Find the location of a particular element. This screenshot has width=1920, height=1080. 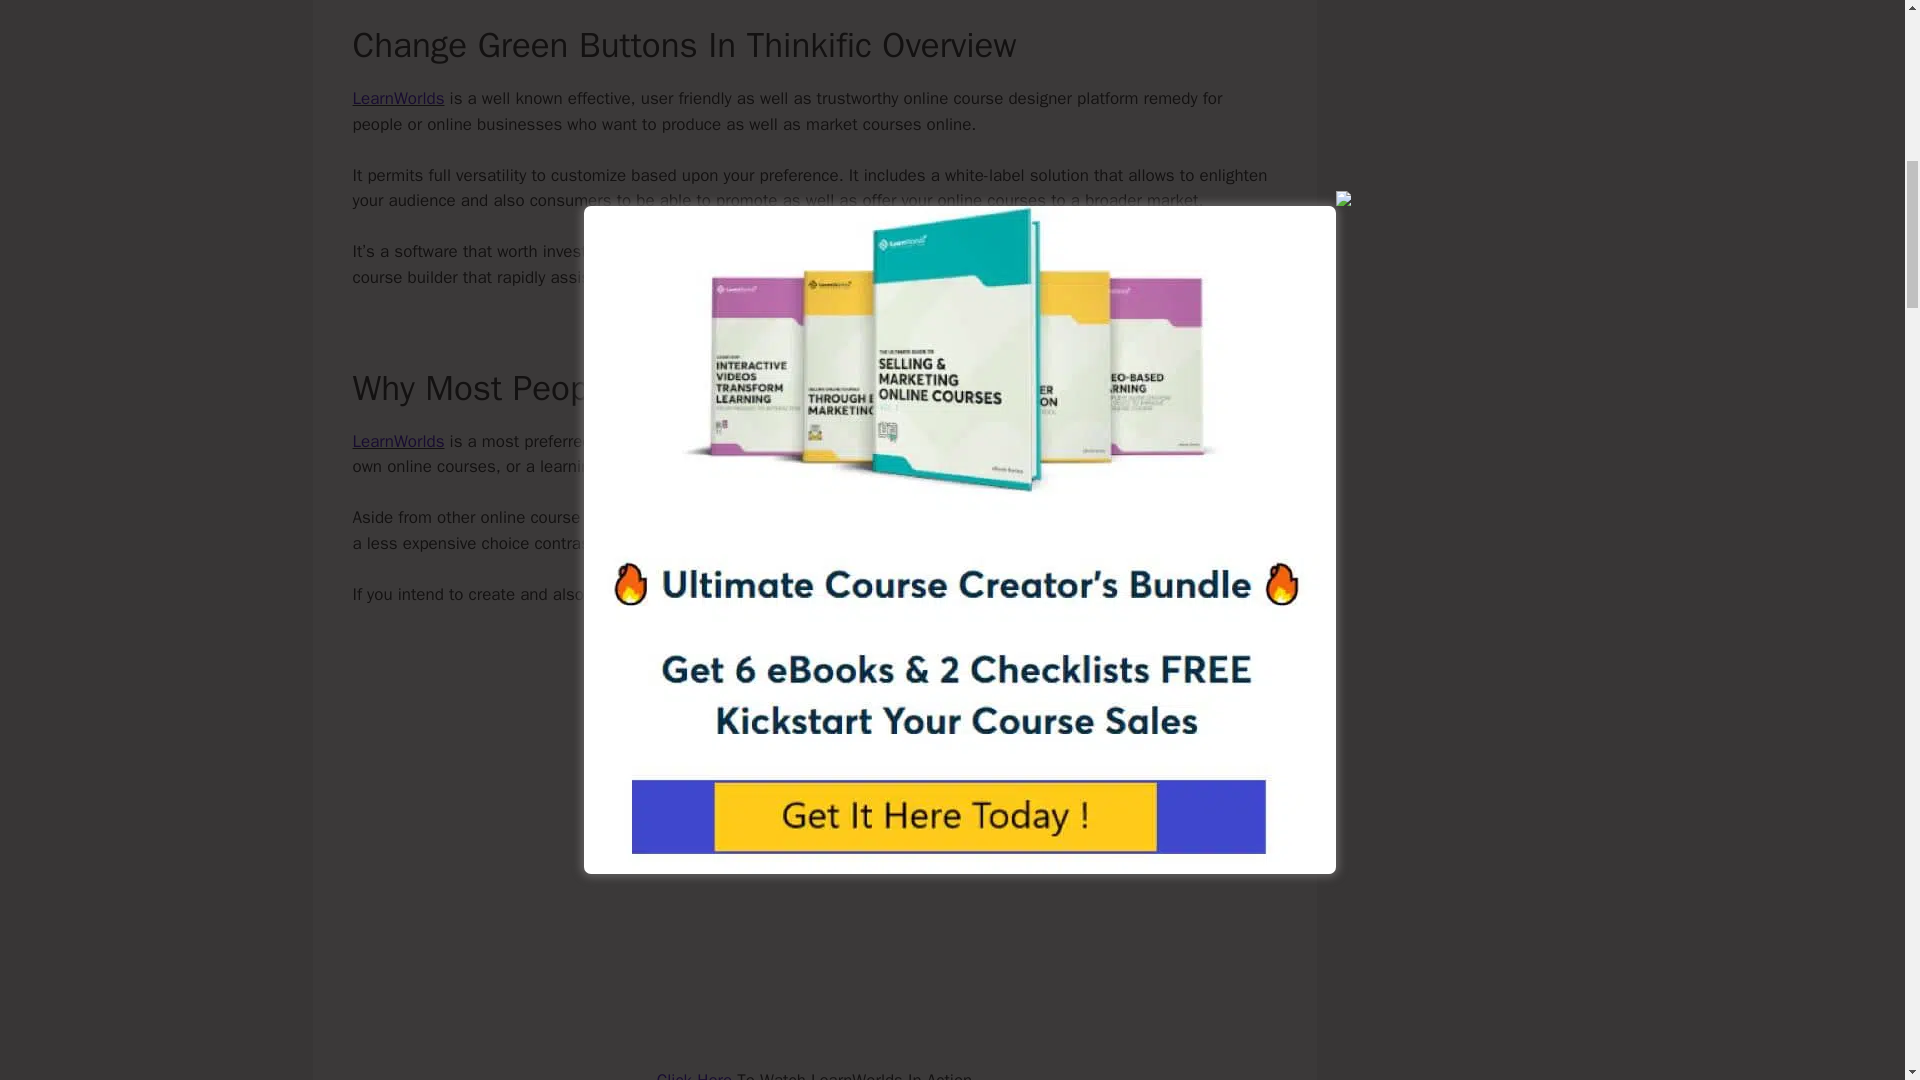

LearnWorlds is located at coordinates (397, 98).